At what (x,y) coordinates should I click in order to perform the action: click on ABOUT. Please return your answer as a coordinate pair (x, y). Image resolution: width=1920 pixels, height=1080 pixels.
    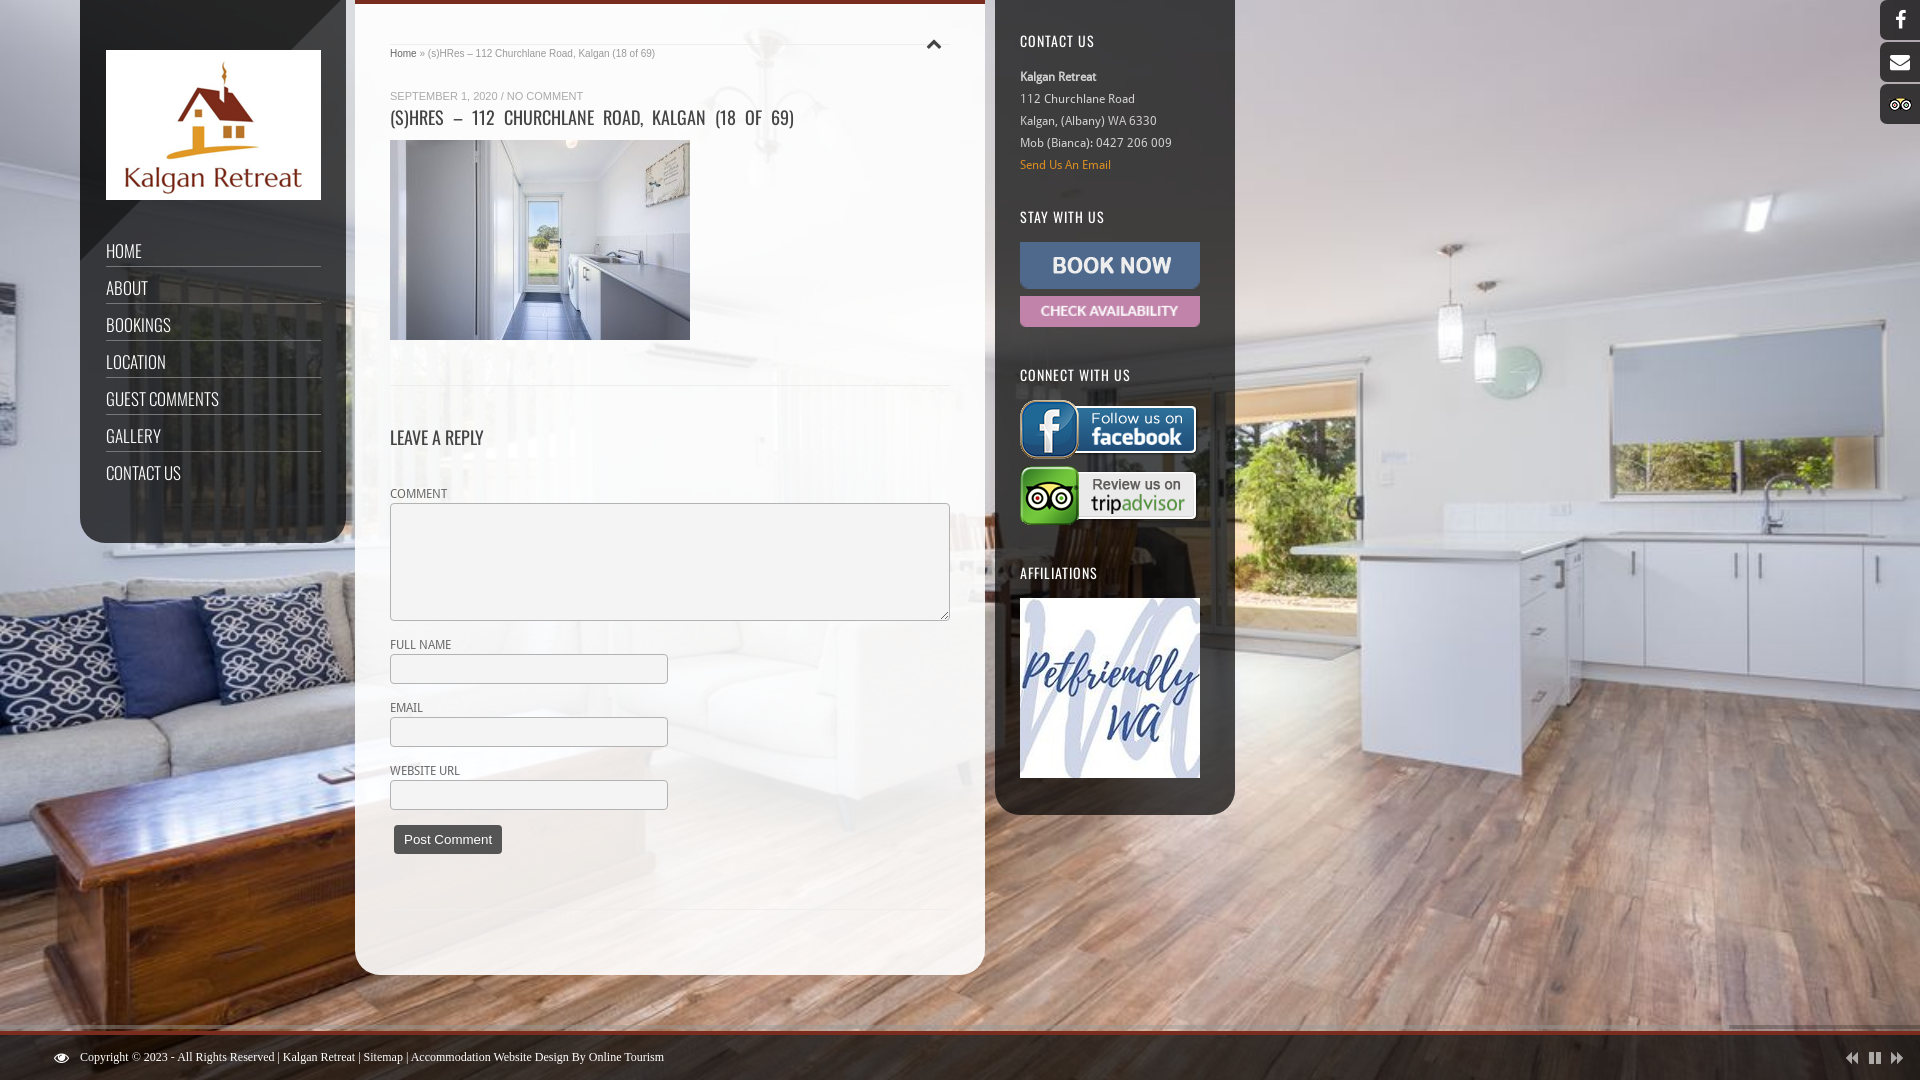
    Looking at the image, I should click on (214, 288).